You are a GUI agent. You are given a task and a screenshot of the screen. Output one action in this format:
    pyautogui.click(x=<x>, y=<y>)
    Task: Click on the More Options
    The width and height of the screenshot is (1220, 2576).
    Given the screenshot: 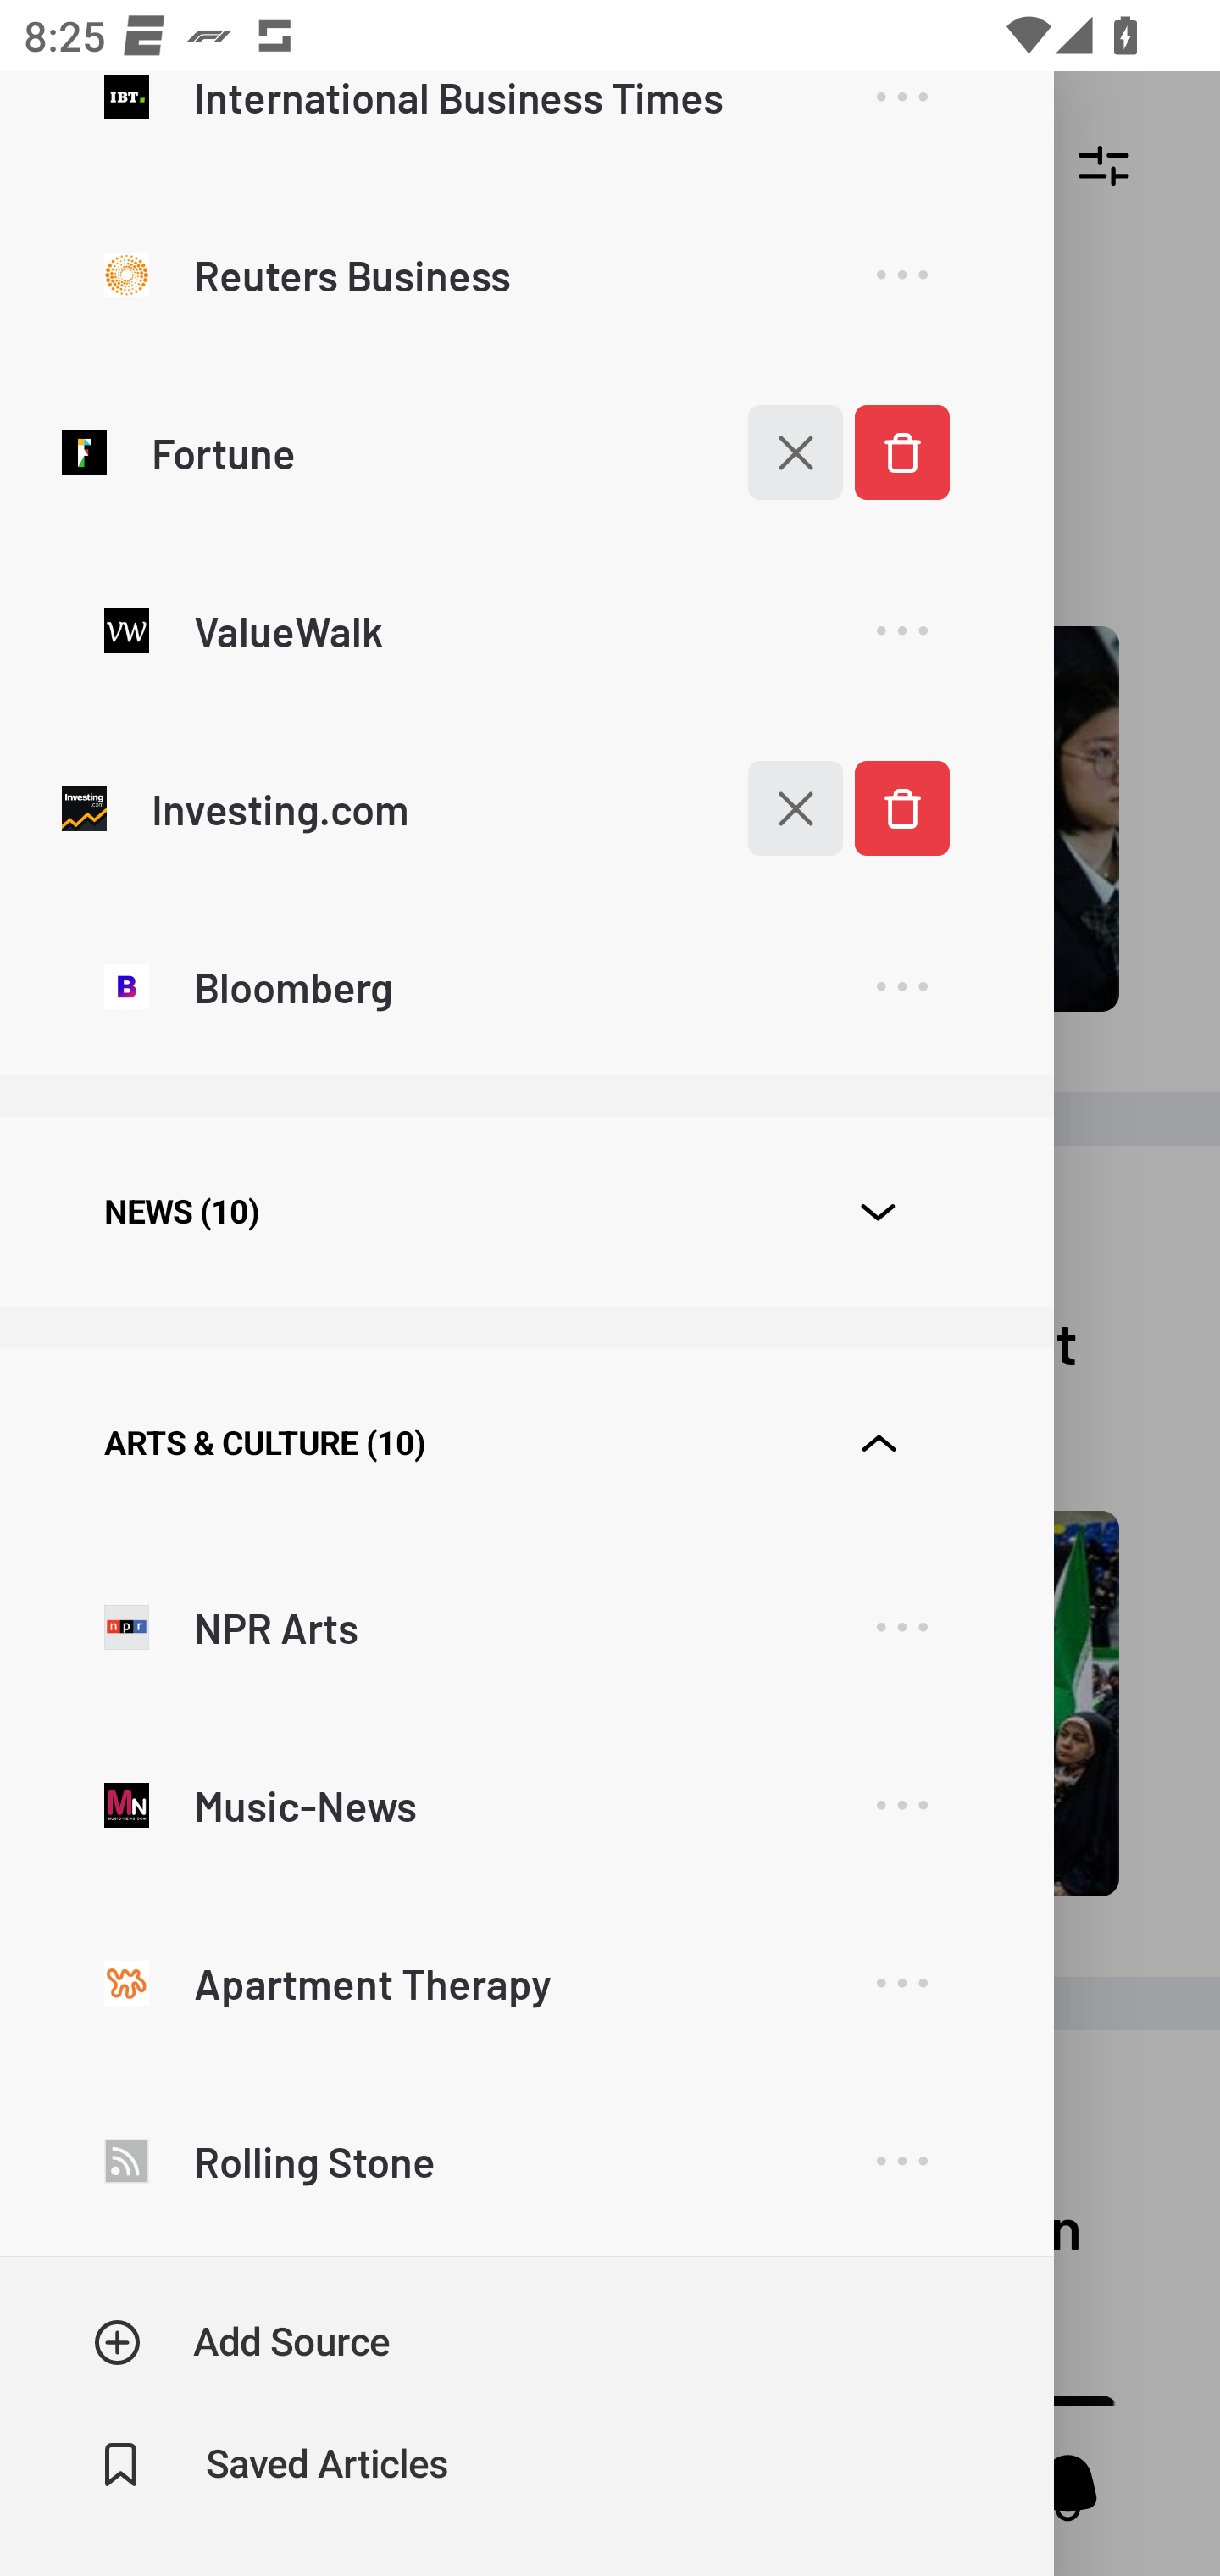 What is the action you would take?
    pyautogui.click(x=901, y=1805)
    